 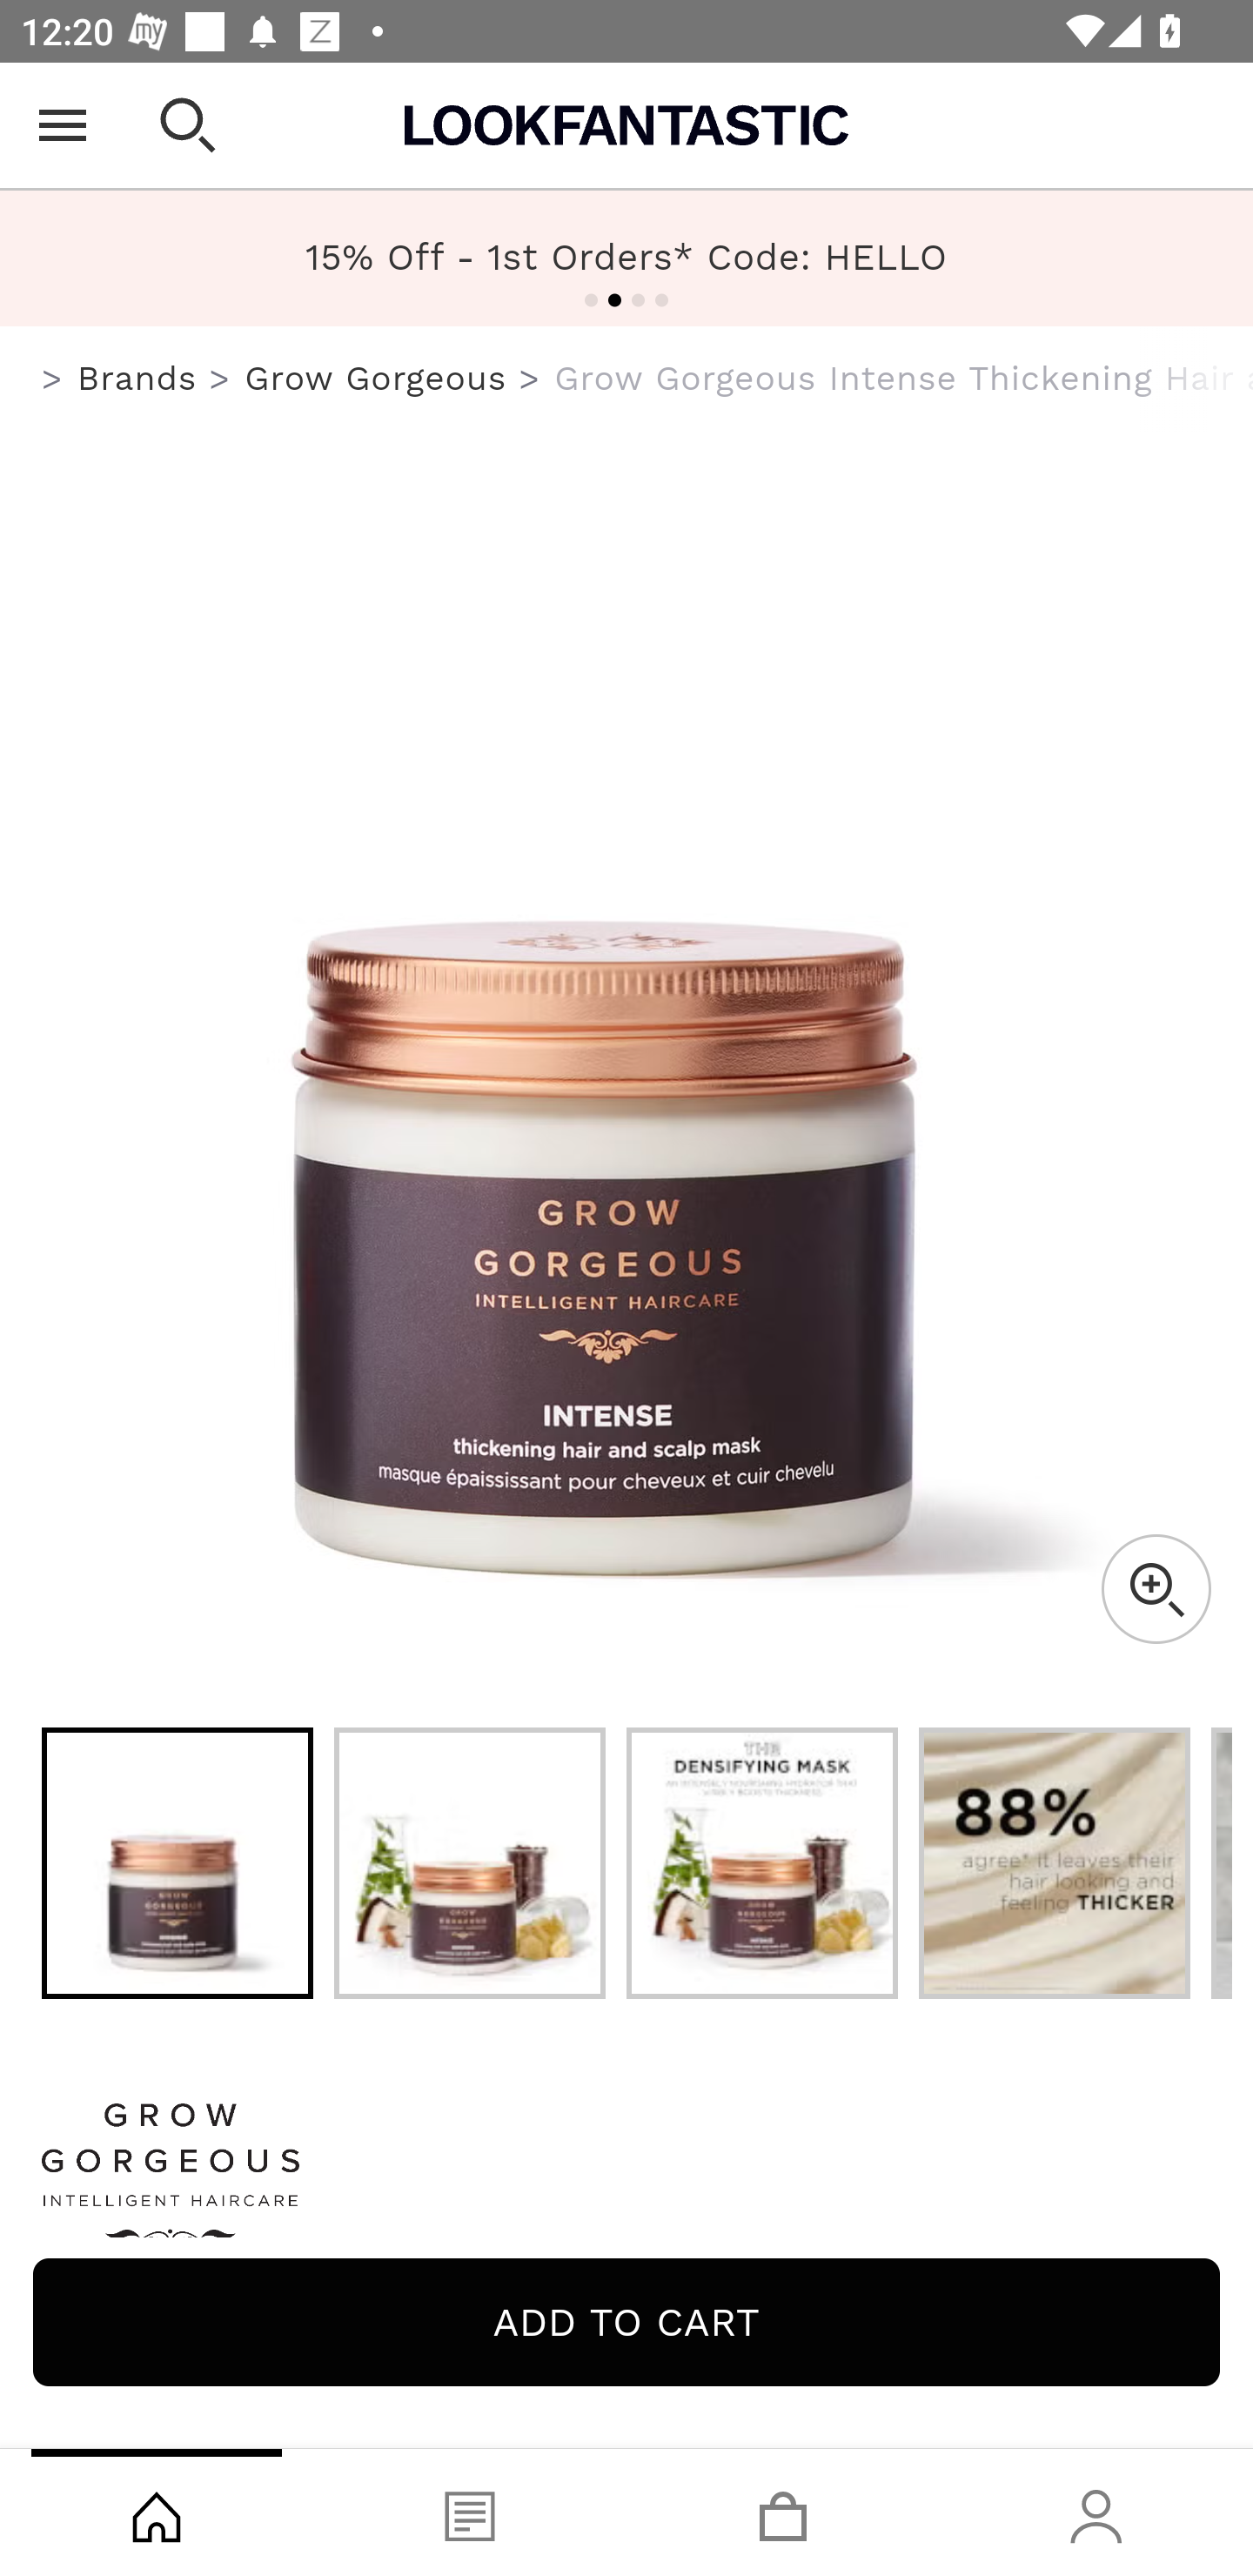 What do you see at coordinates (1156, 1589) in the screenshot?
I see `Zoom` at bounding box center [1156, 1589].